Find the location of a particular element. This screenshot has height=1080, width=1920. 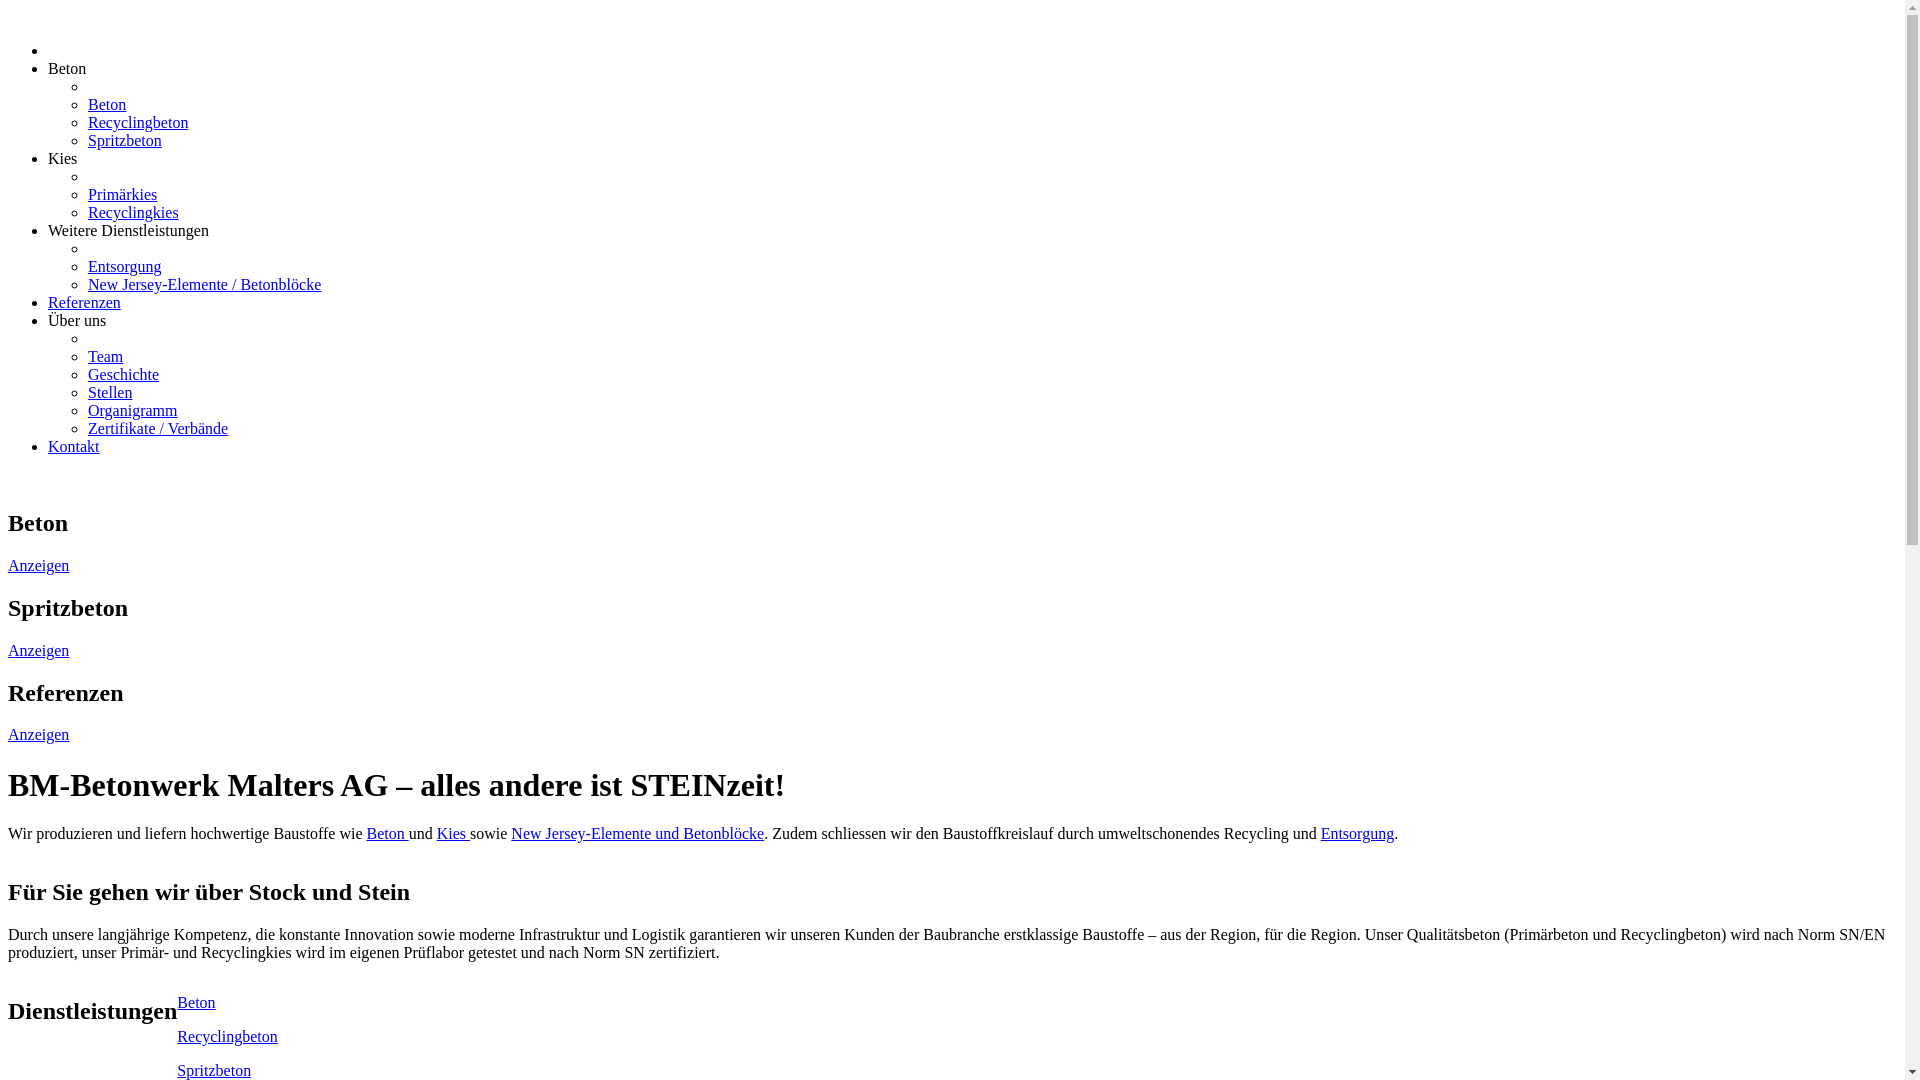

Organigramm is located at coordinates (132, 410).